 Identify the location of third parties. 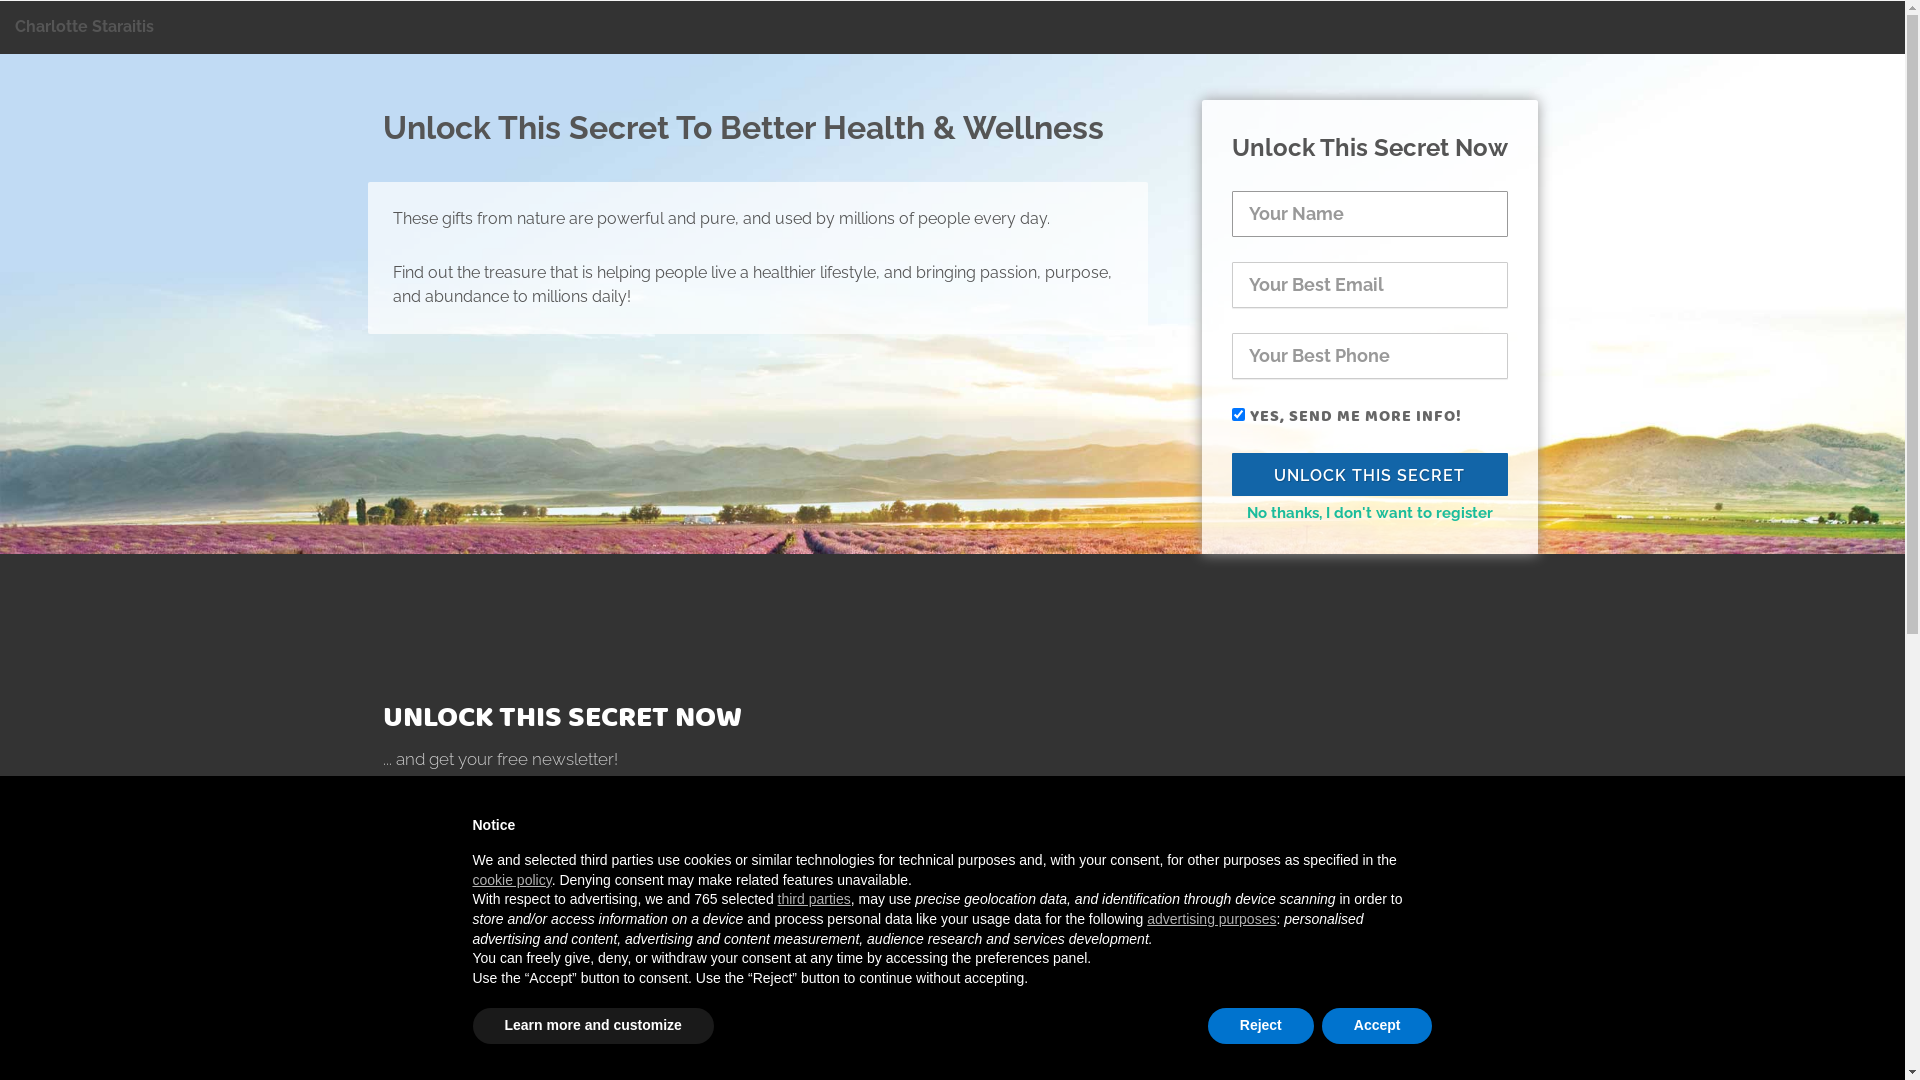
(814, 899).